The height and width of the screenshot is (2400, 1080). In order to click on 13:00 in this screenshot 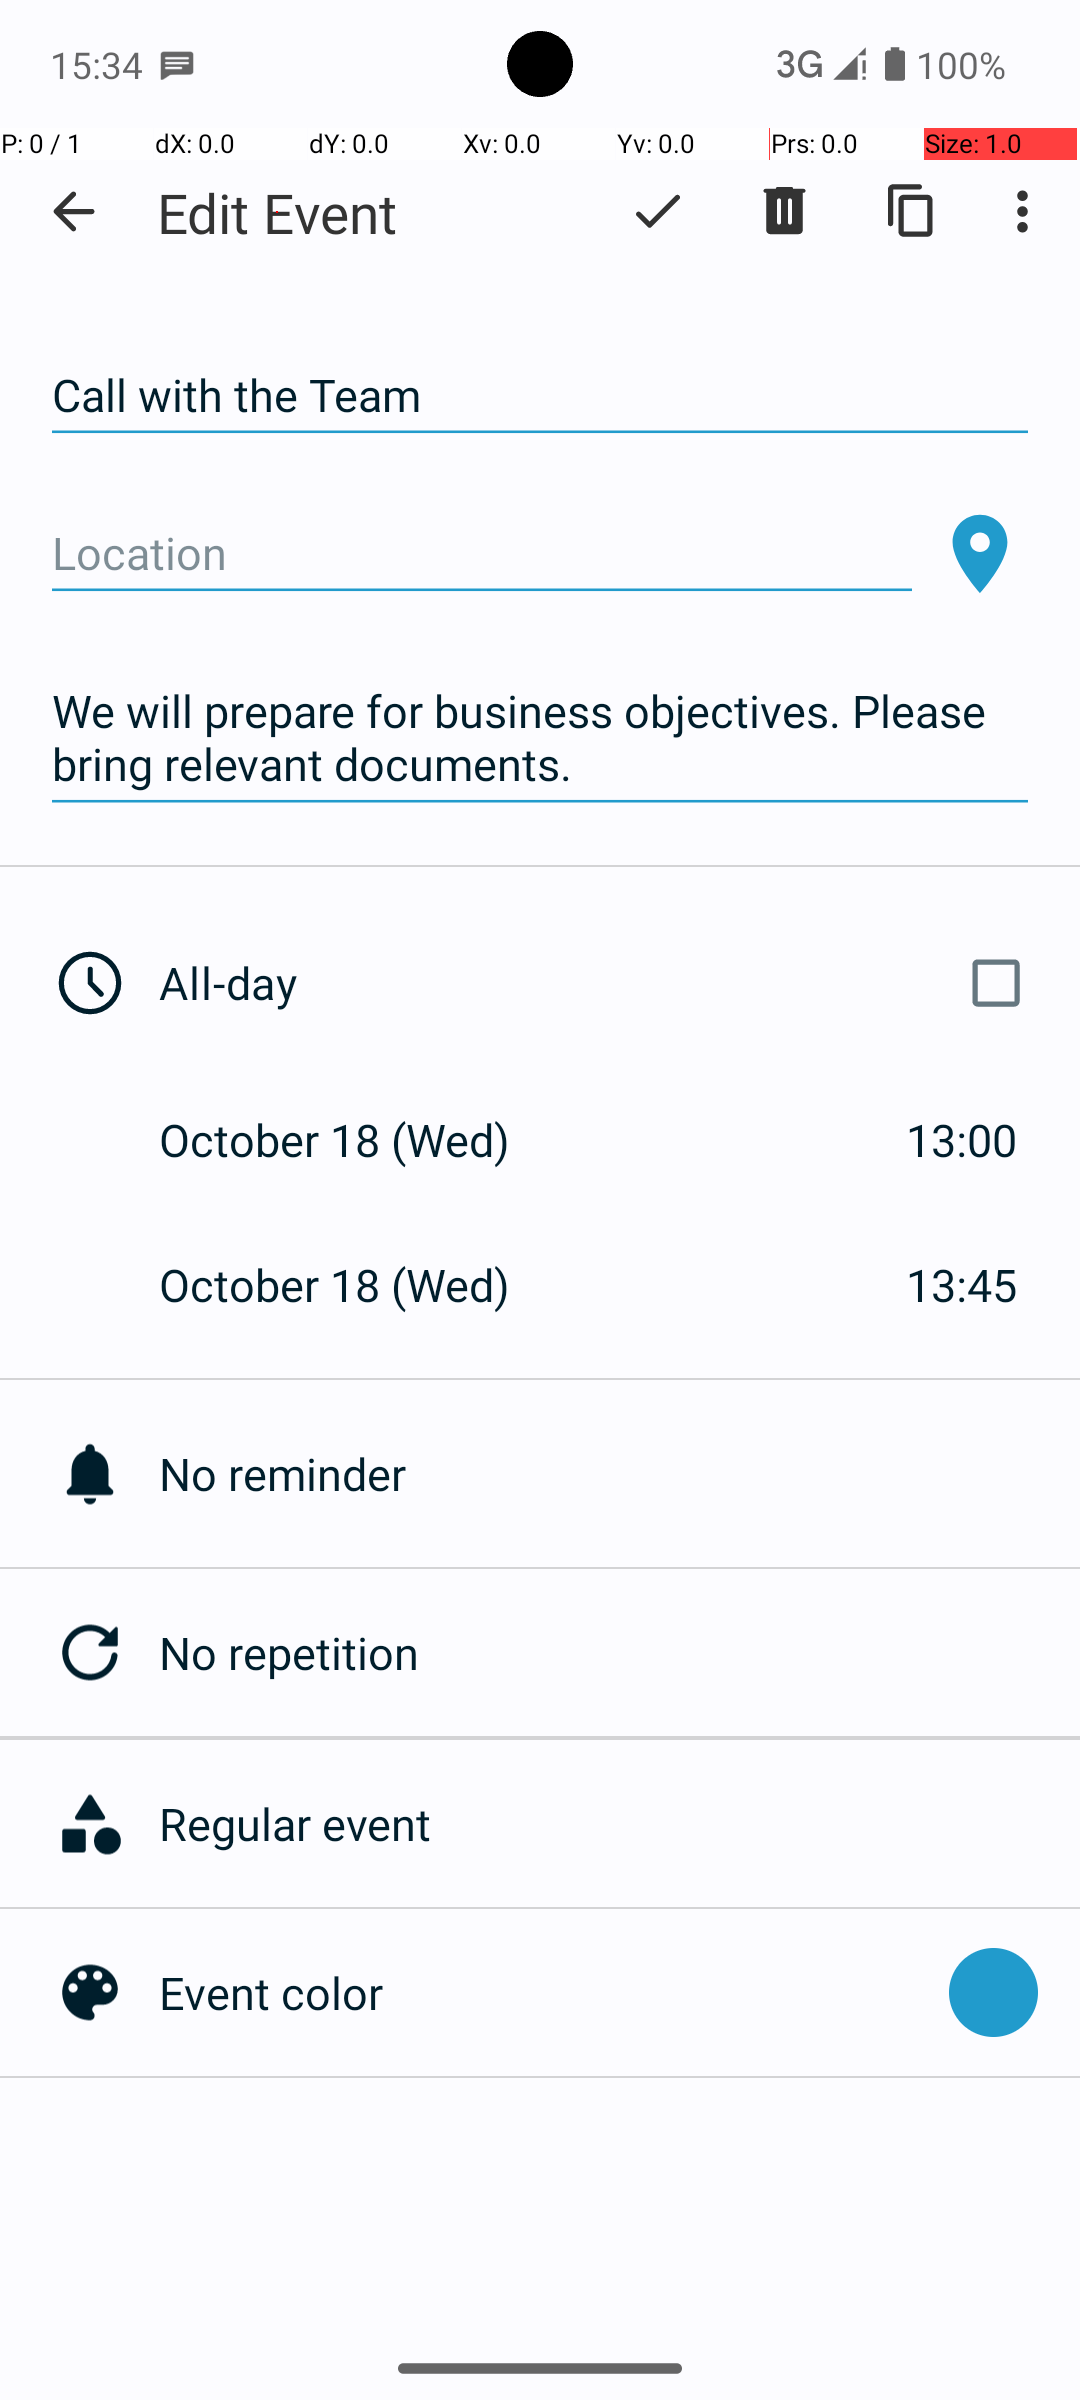, I will do `click(962, 1140)`.